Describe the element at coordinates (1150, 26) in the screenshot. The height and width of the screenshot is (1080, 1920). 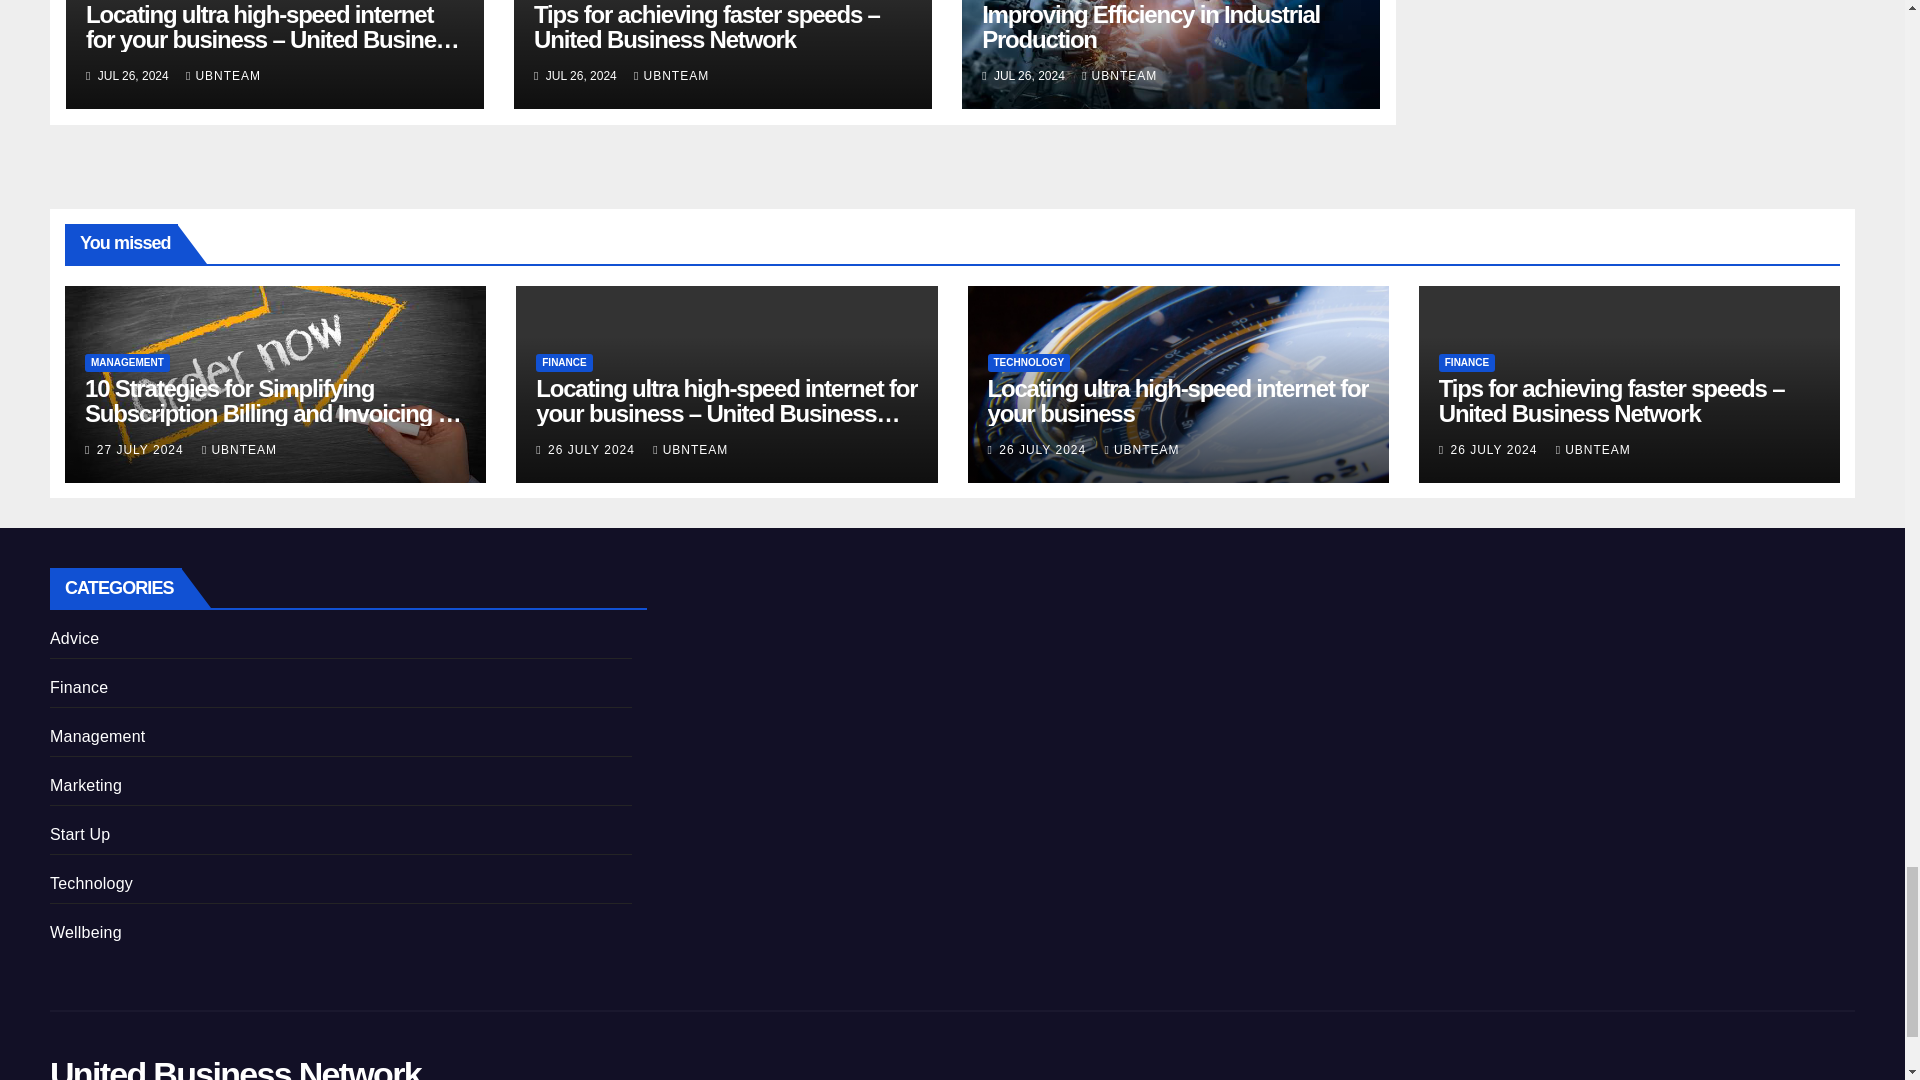
I see `Permalink to: Improving Efficiency in Industrial Production` at that location.